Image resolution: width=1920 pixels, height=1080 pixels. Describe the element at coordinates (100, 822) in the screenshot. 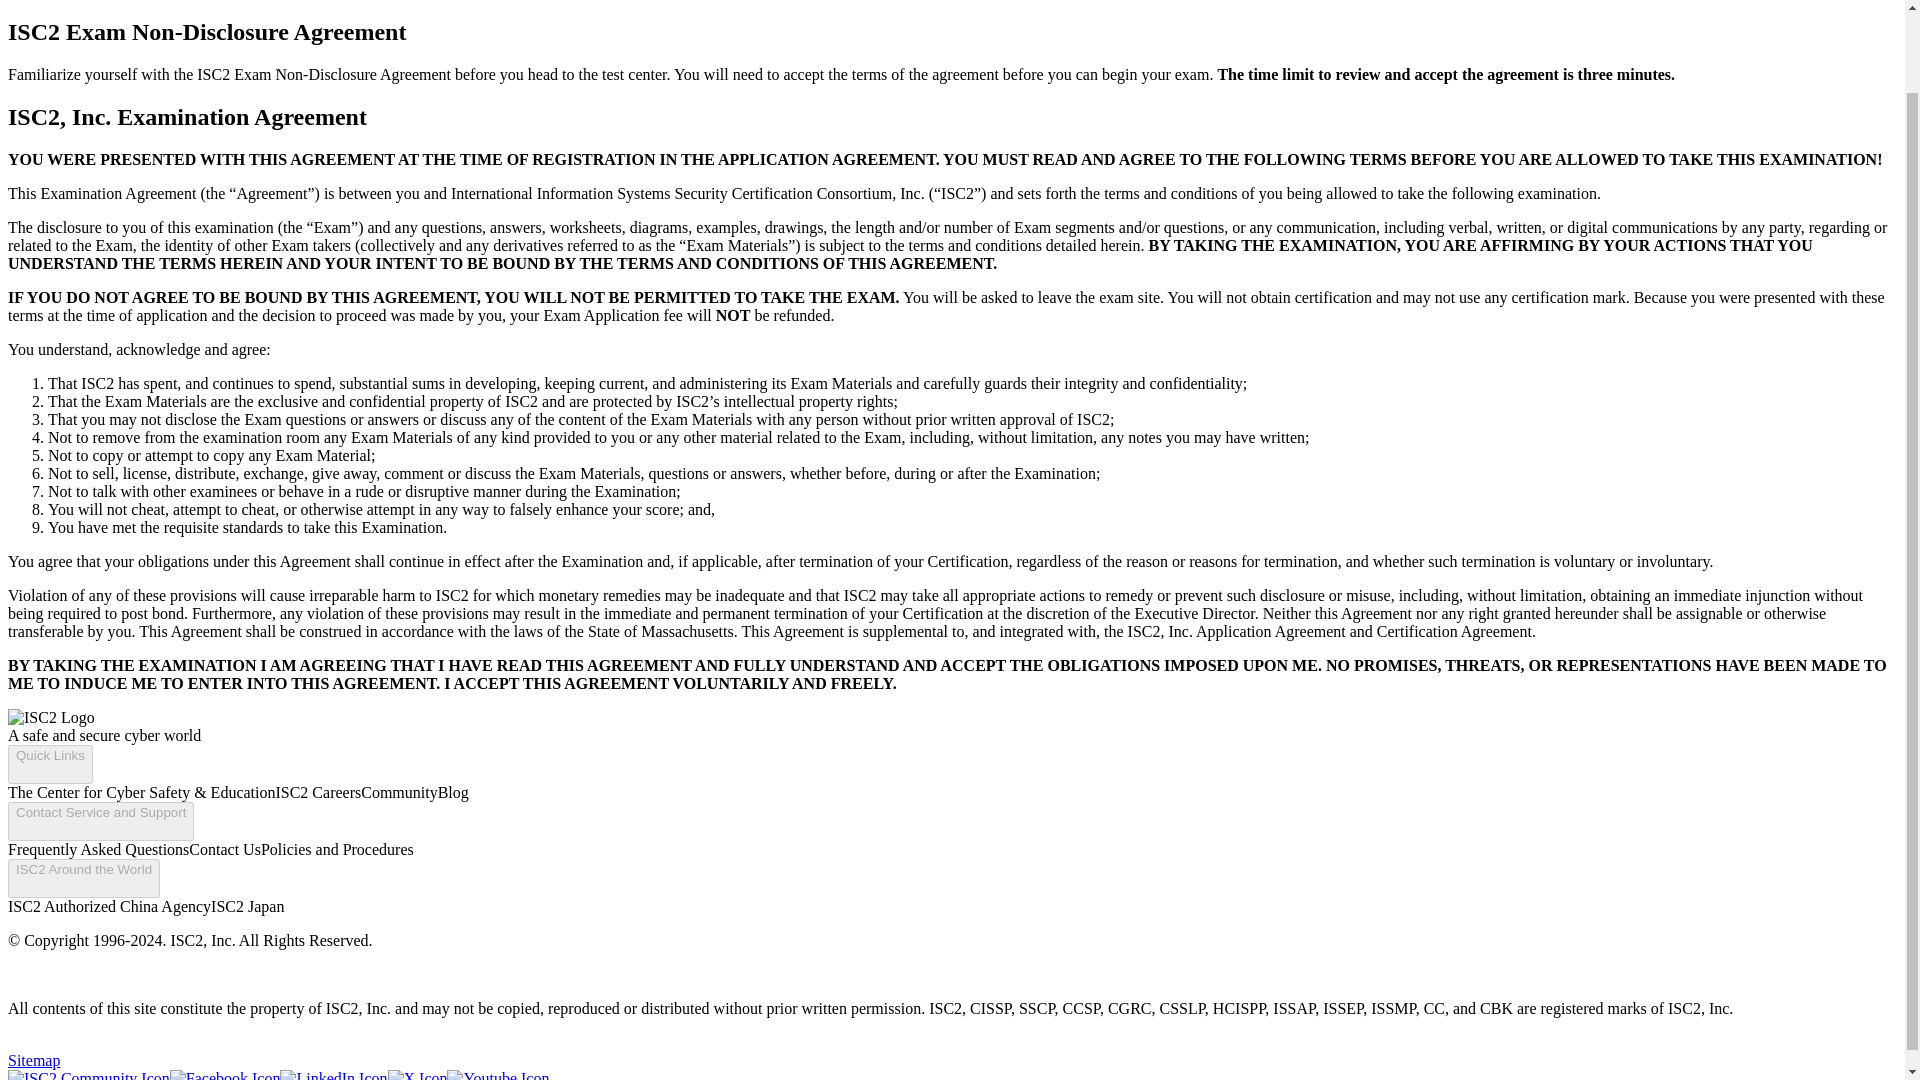

I see `Contact Service and Support` at that location.